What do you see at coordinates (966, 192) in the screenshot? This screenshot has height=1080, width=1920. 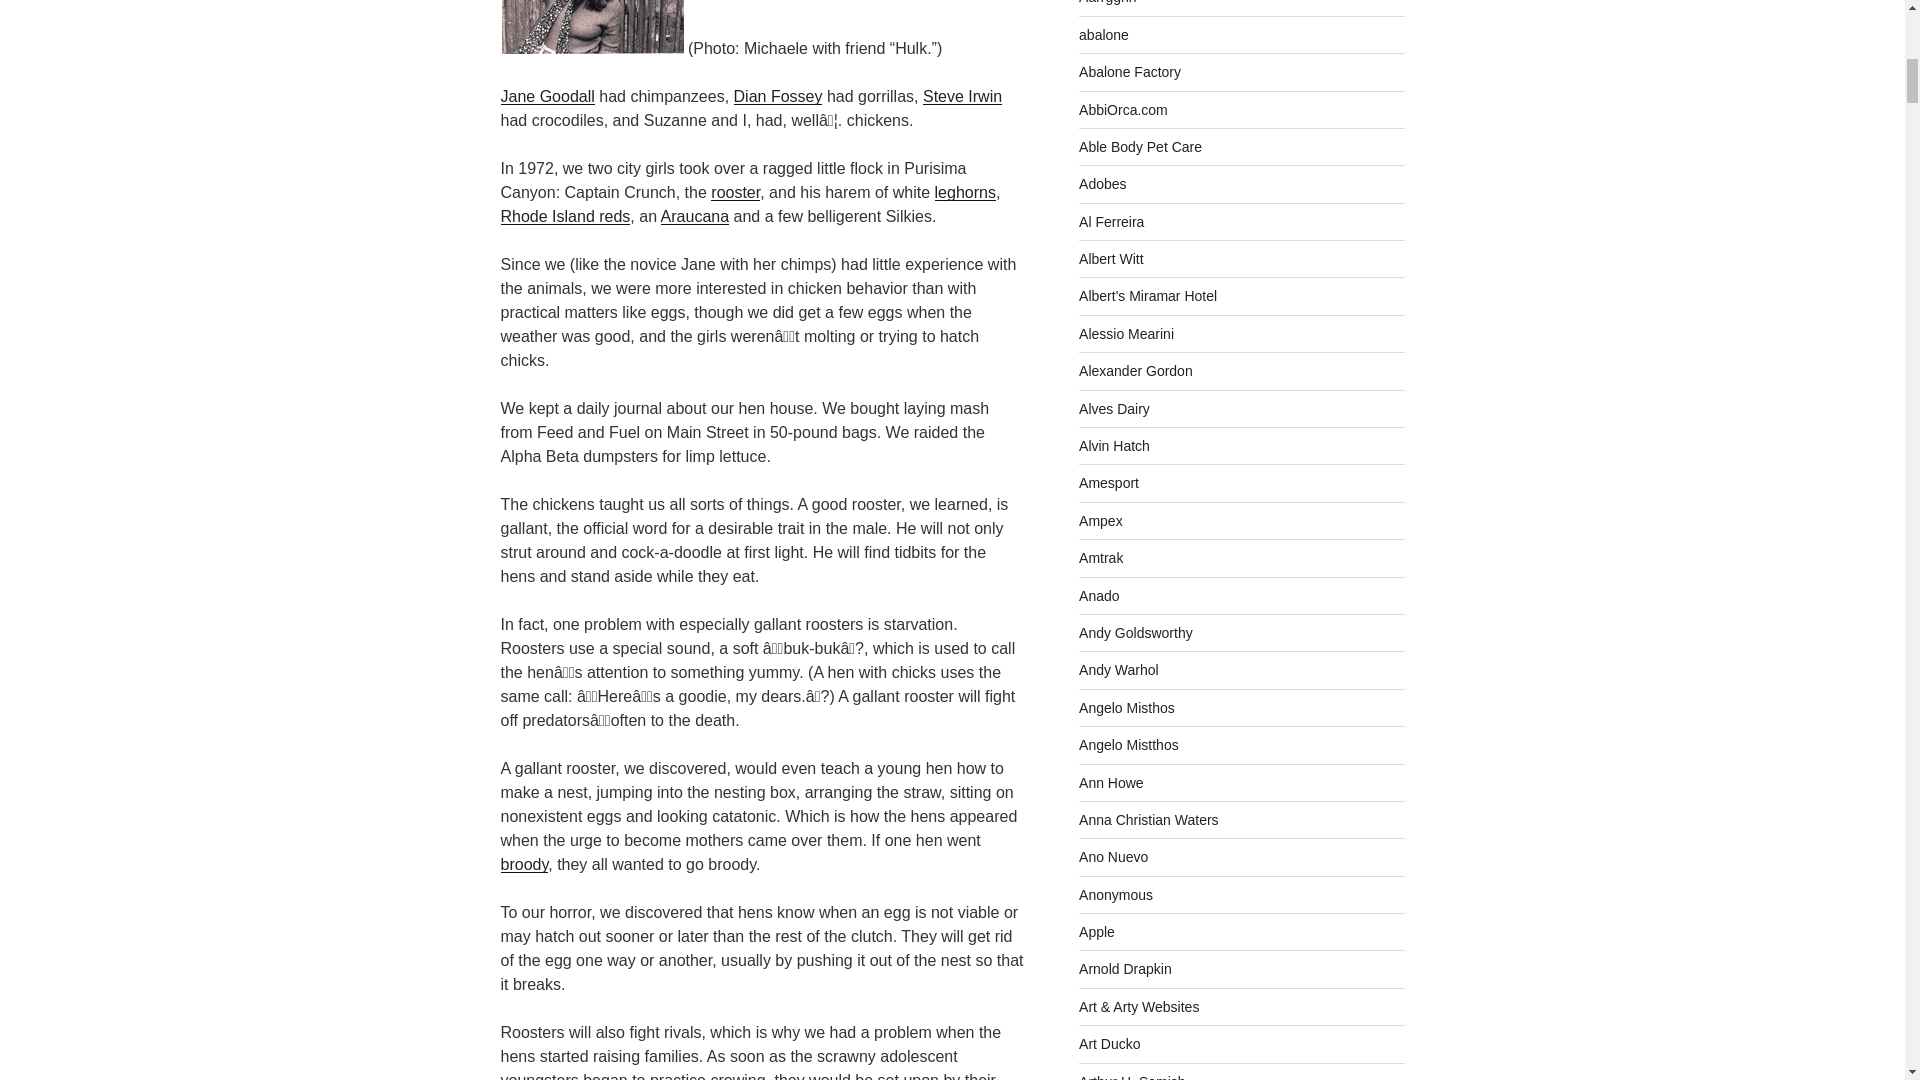 I see `leghorns` at bounding box center [966, 192].